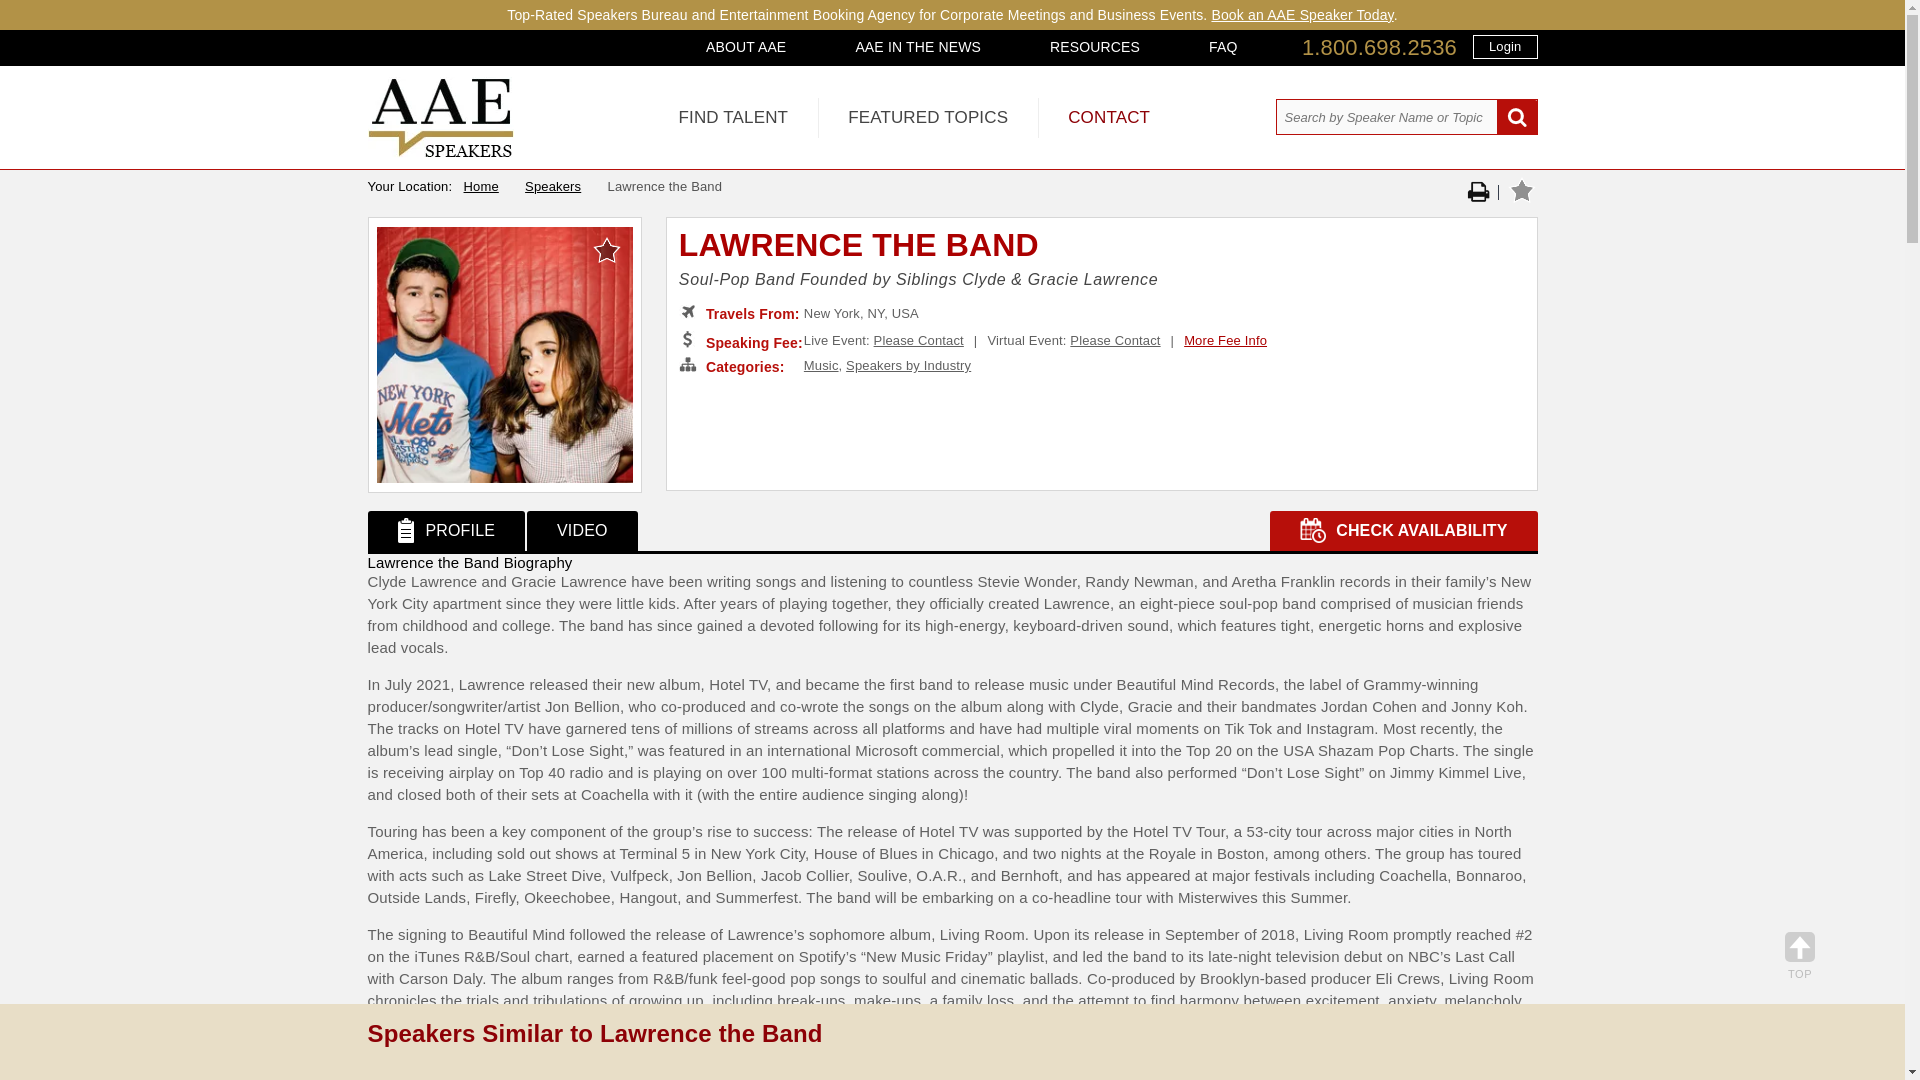  What do you see at coordinates (1222, 46) in the screenshot?
I see `FAQ` at bounding box center [1222, 46].